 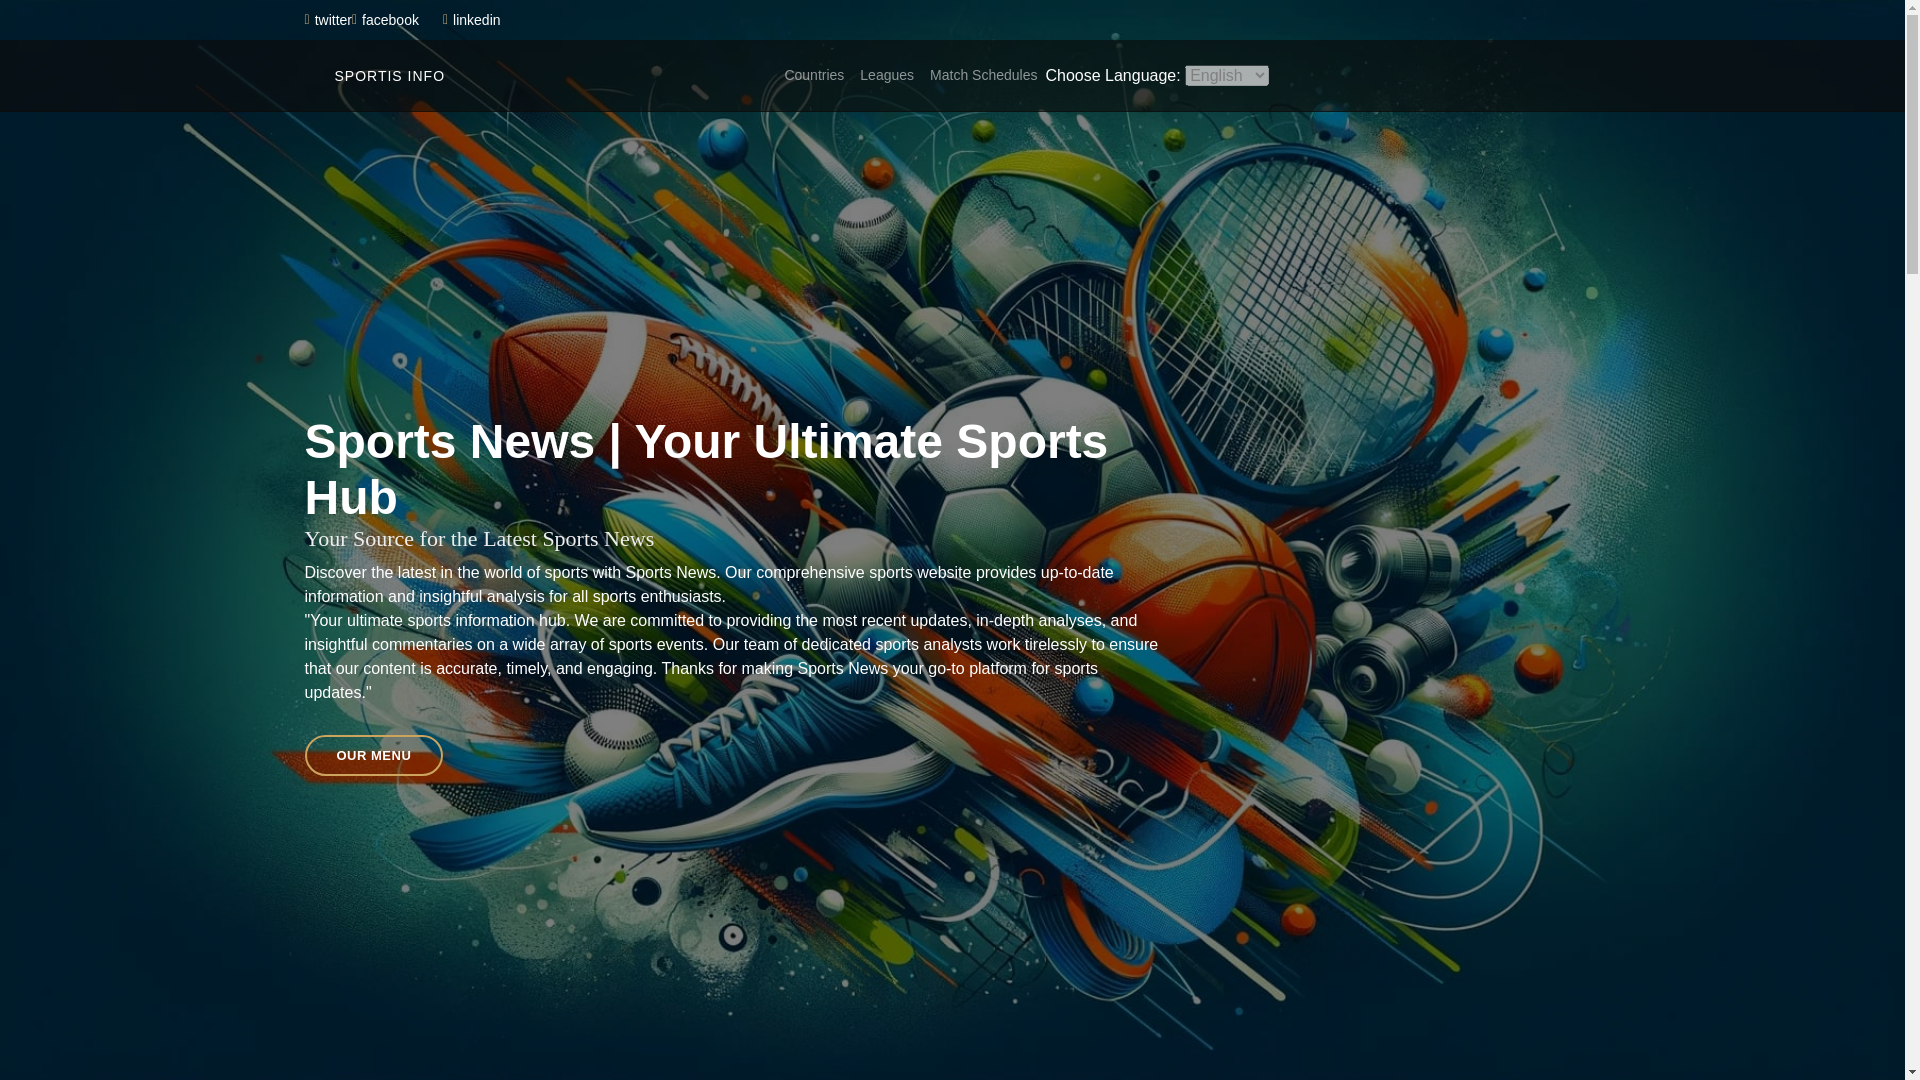 What do you see at coordinates (330, 20) in the screenshot?
I see `twitter` at bounding box center [330, 20].